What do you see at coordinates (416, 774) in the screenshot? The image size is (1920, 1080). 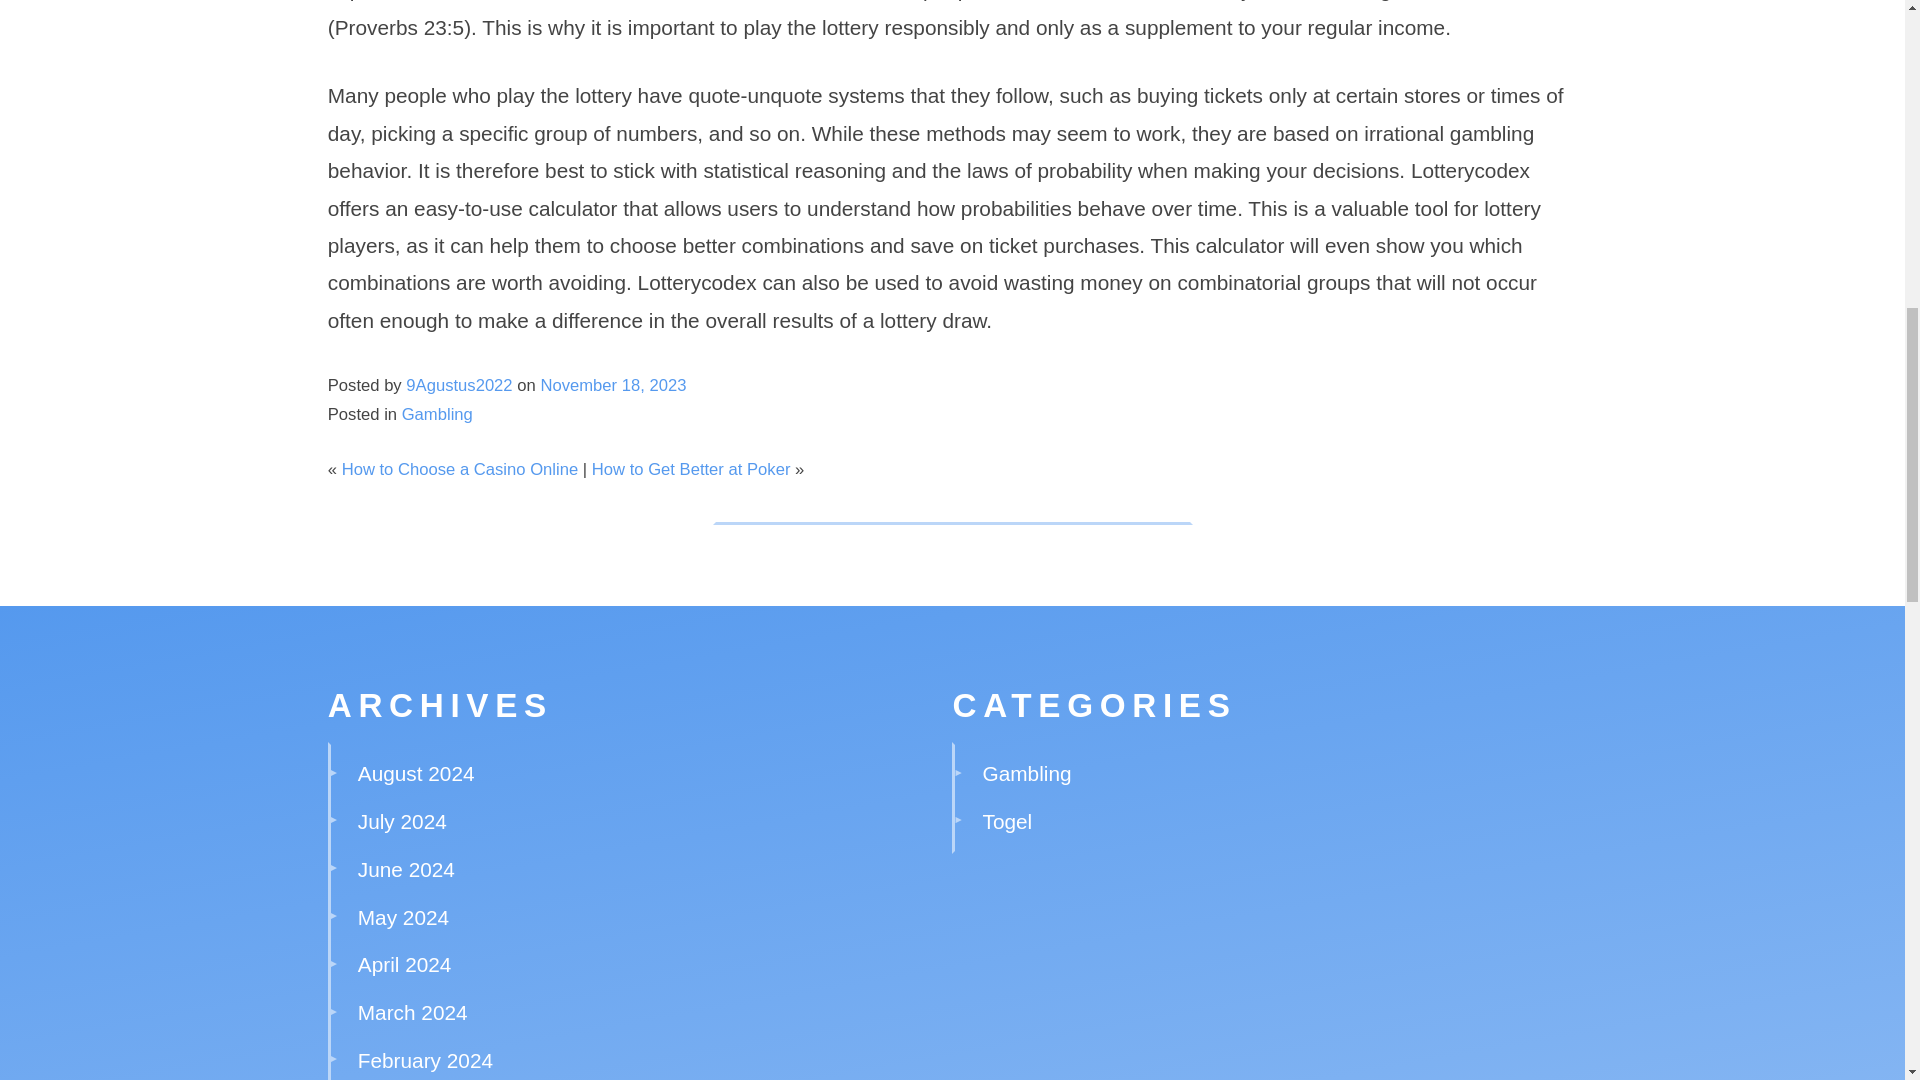 I see `August 2024` at bounding box center [416, 774].